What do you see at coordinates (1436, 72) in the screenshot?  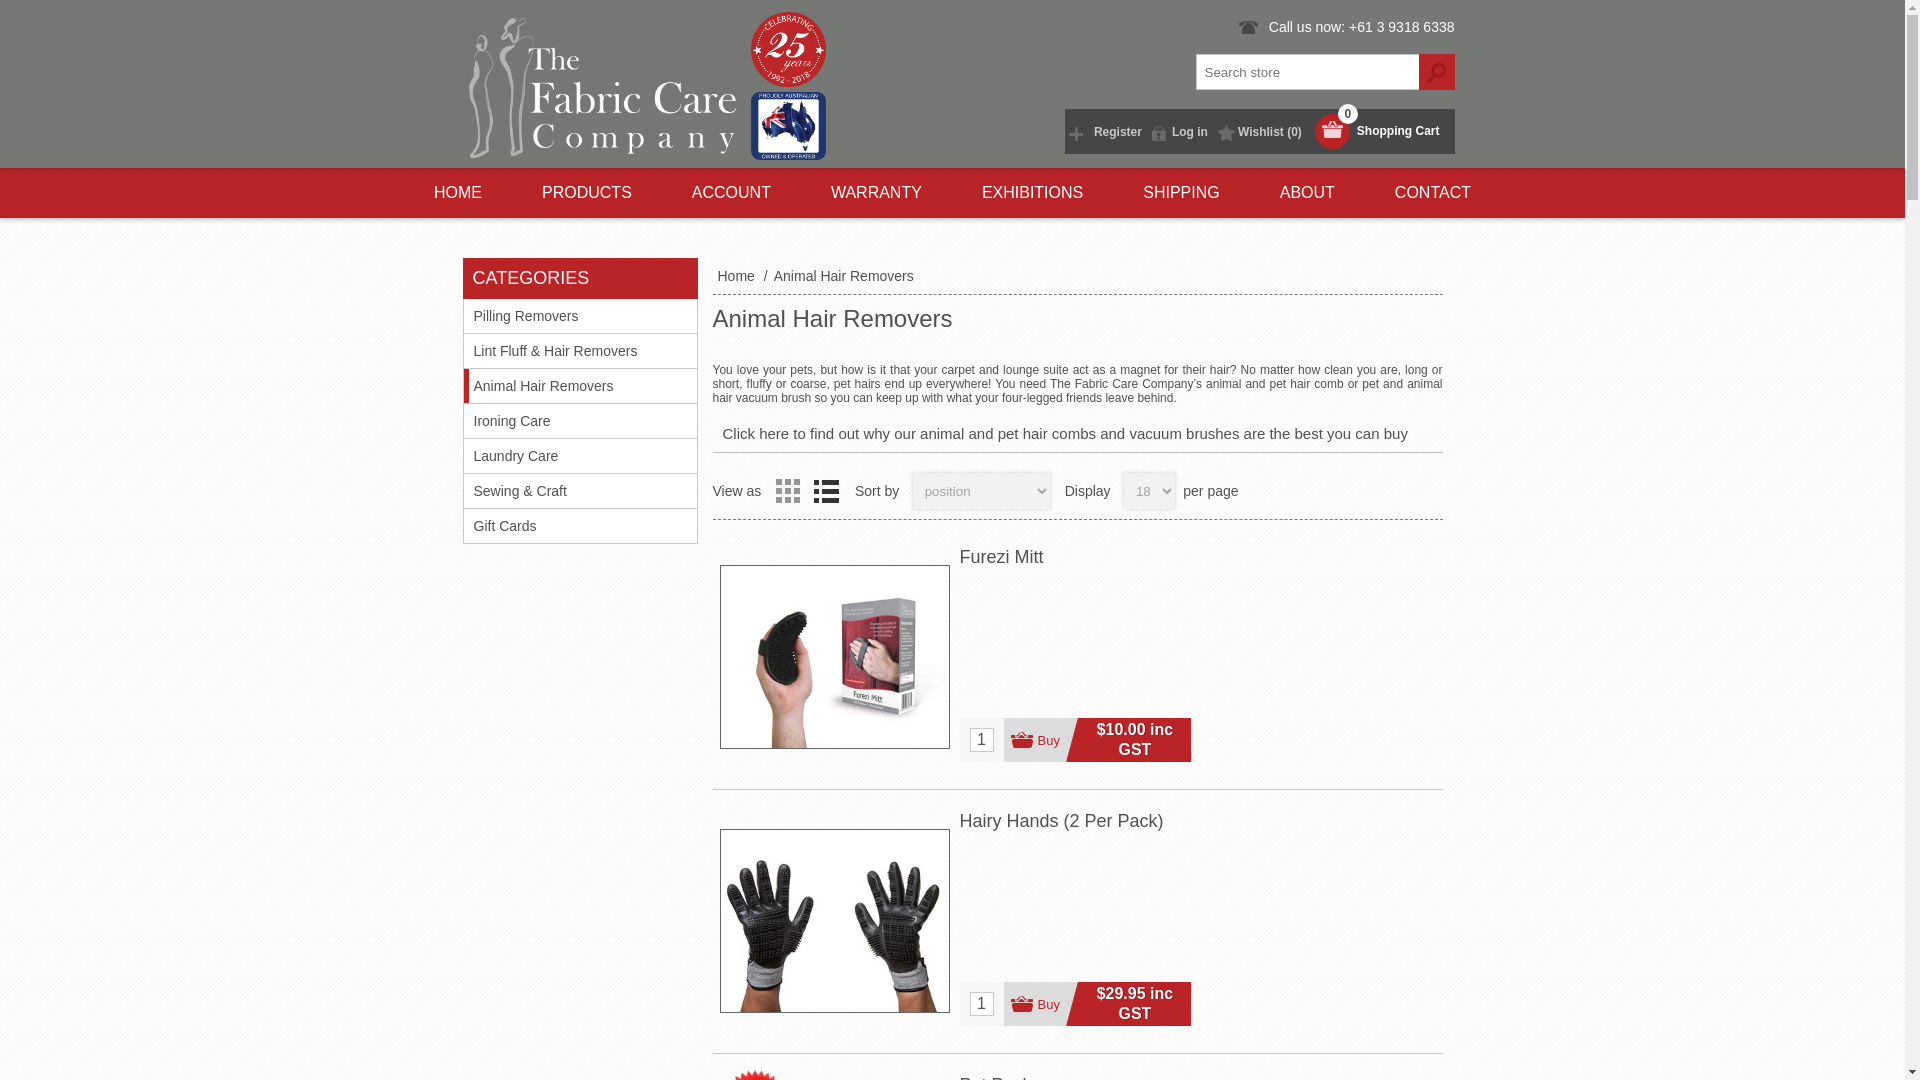 I see `Search` at bounding box center [1436, 72].